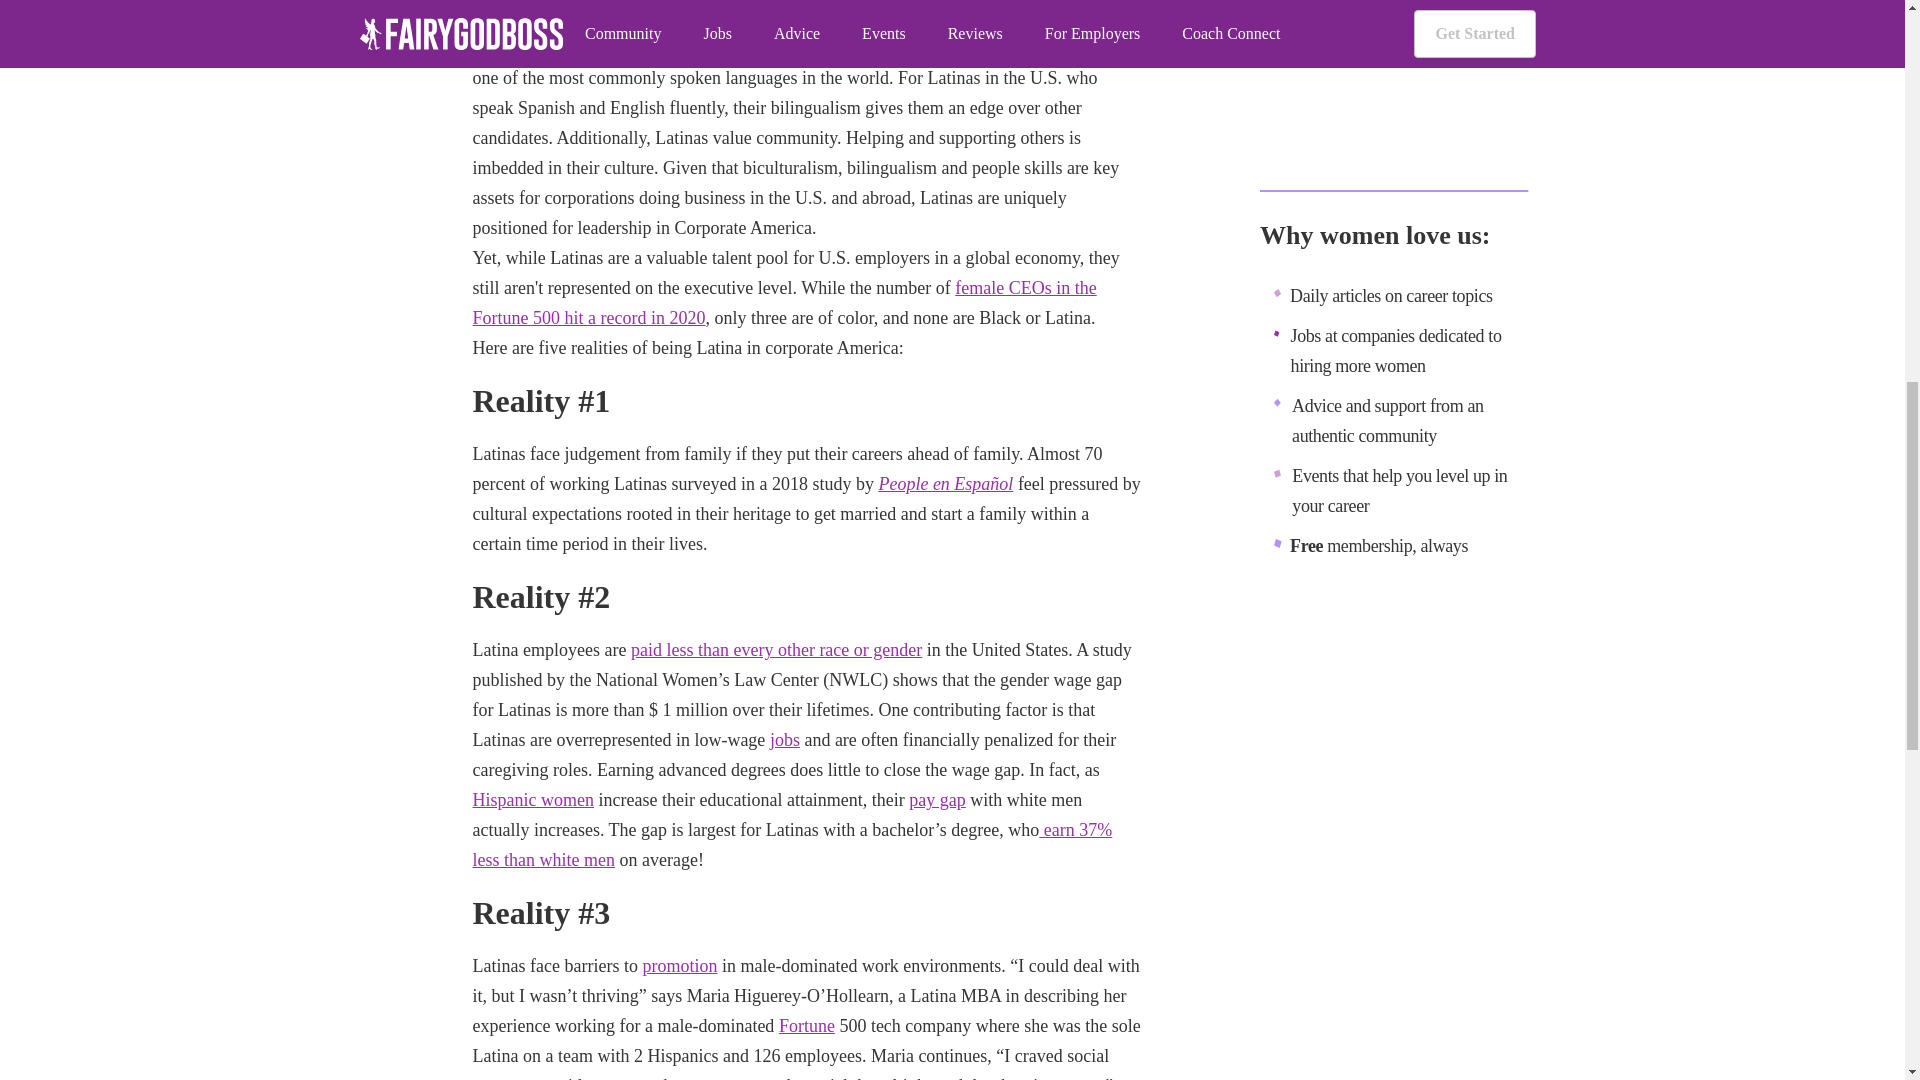 This screenshot has height=1080, width=1920. What do you see at coordinates (784, 740) in the screenshot?
I see `jobs` at bounding box center [784, 740].